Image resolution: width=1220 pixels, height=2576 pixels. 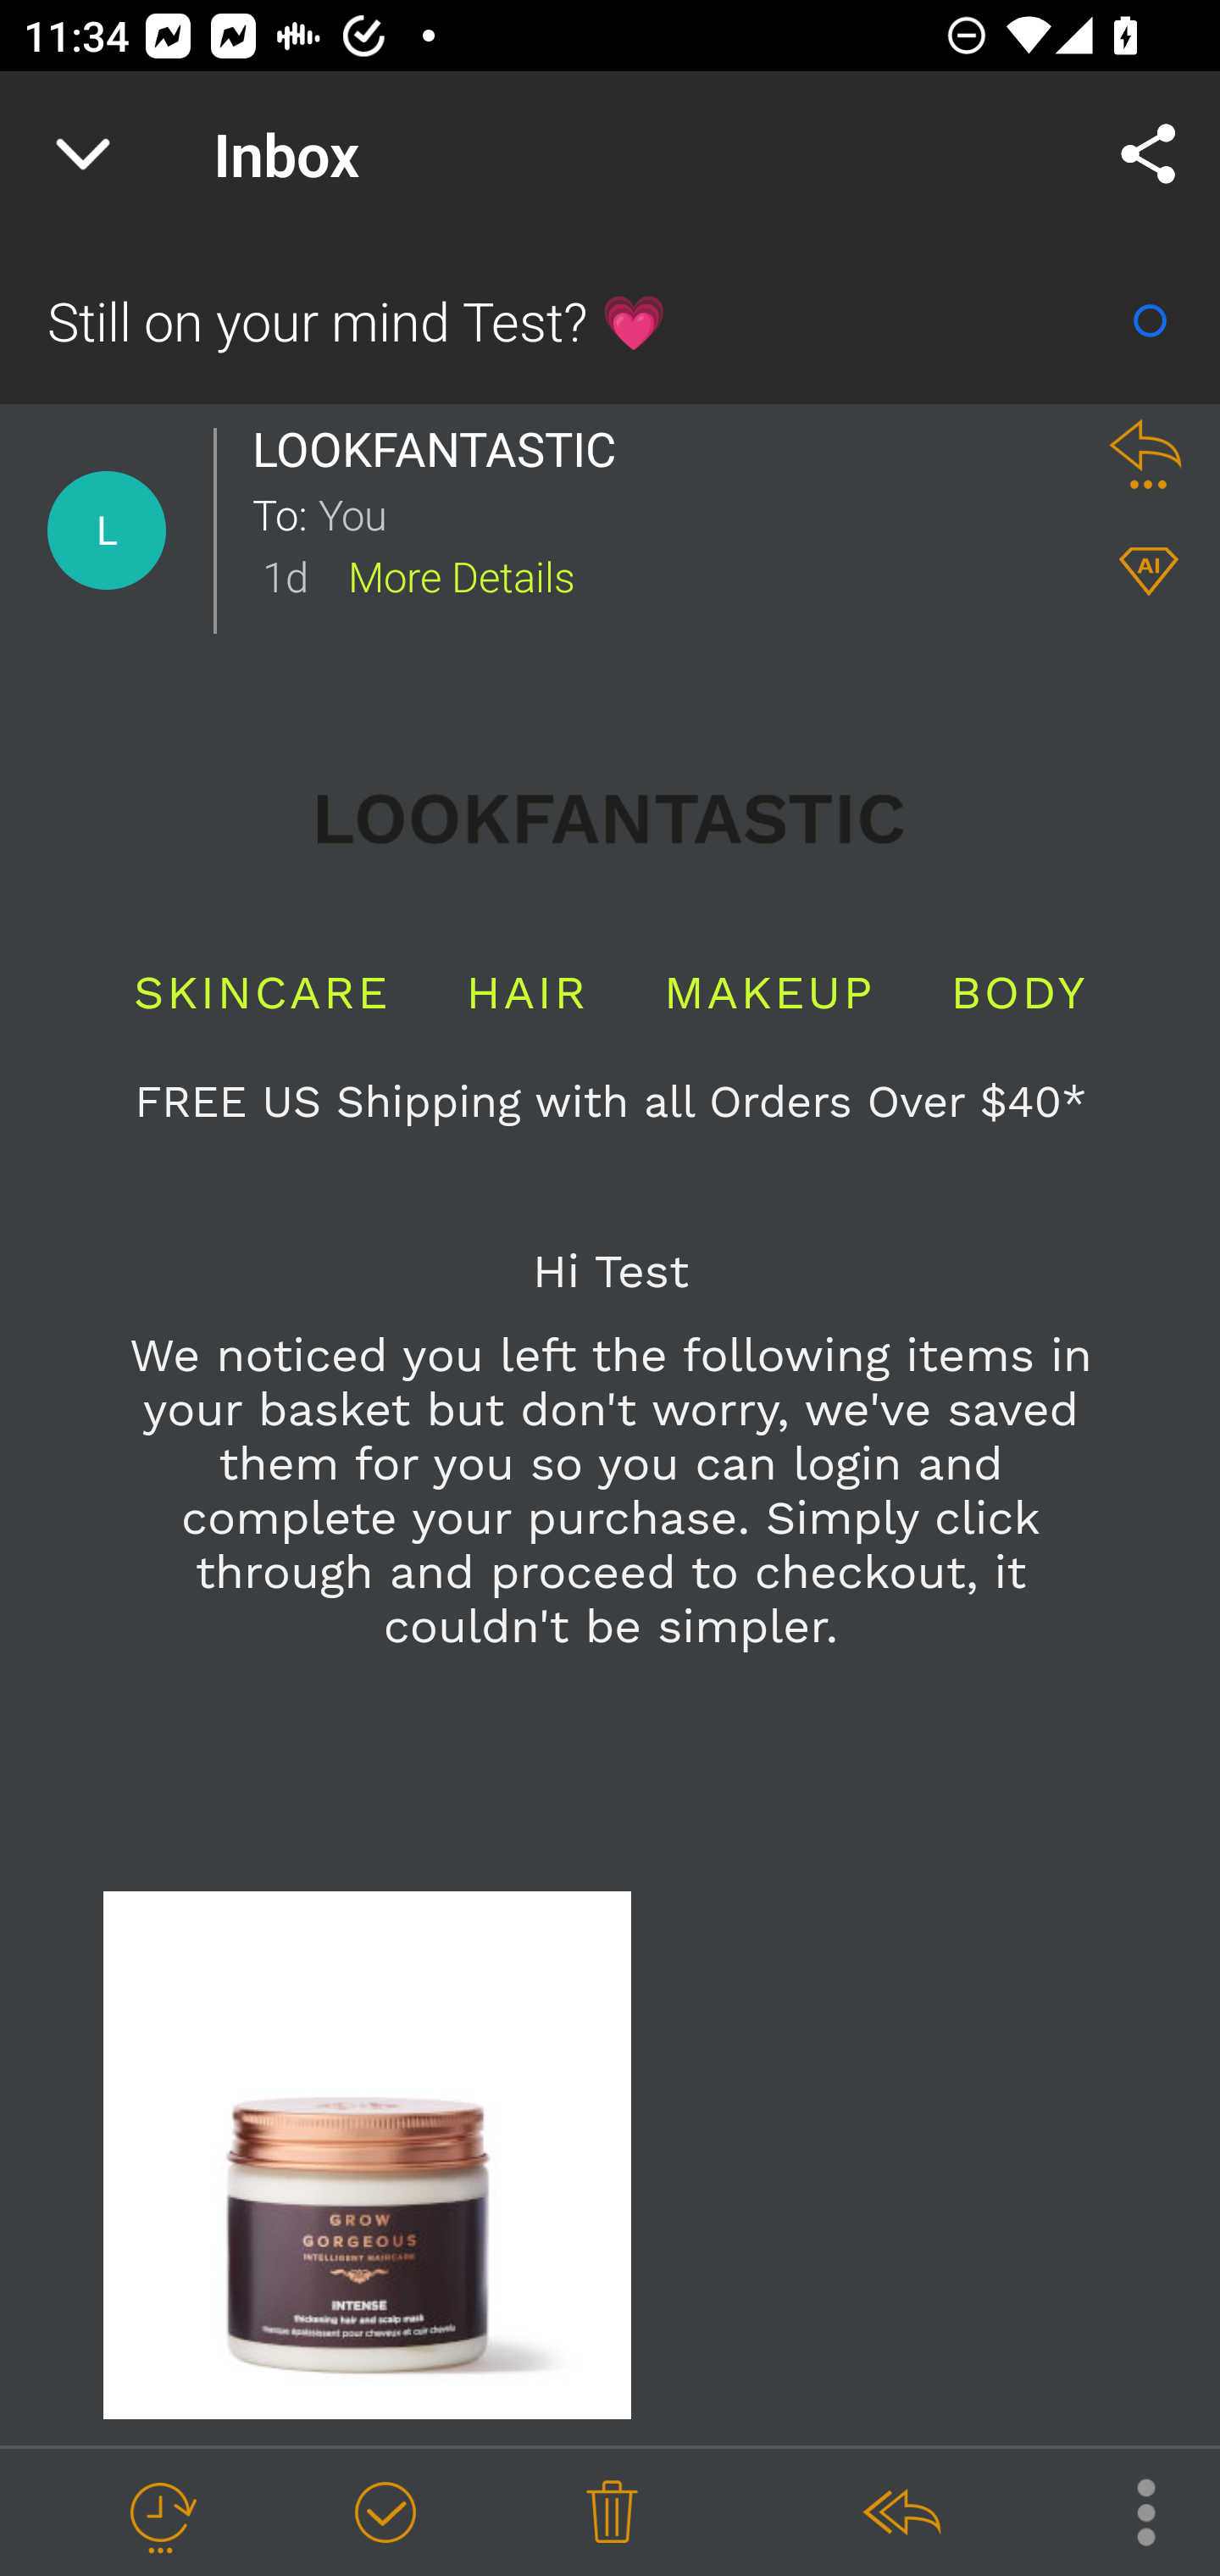 I want to click on More Details, so click(x=461, y=575).